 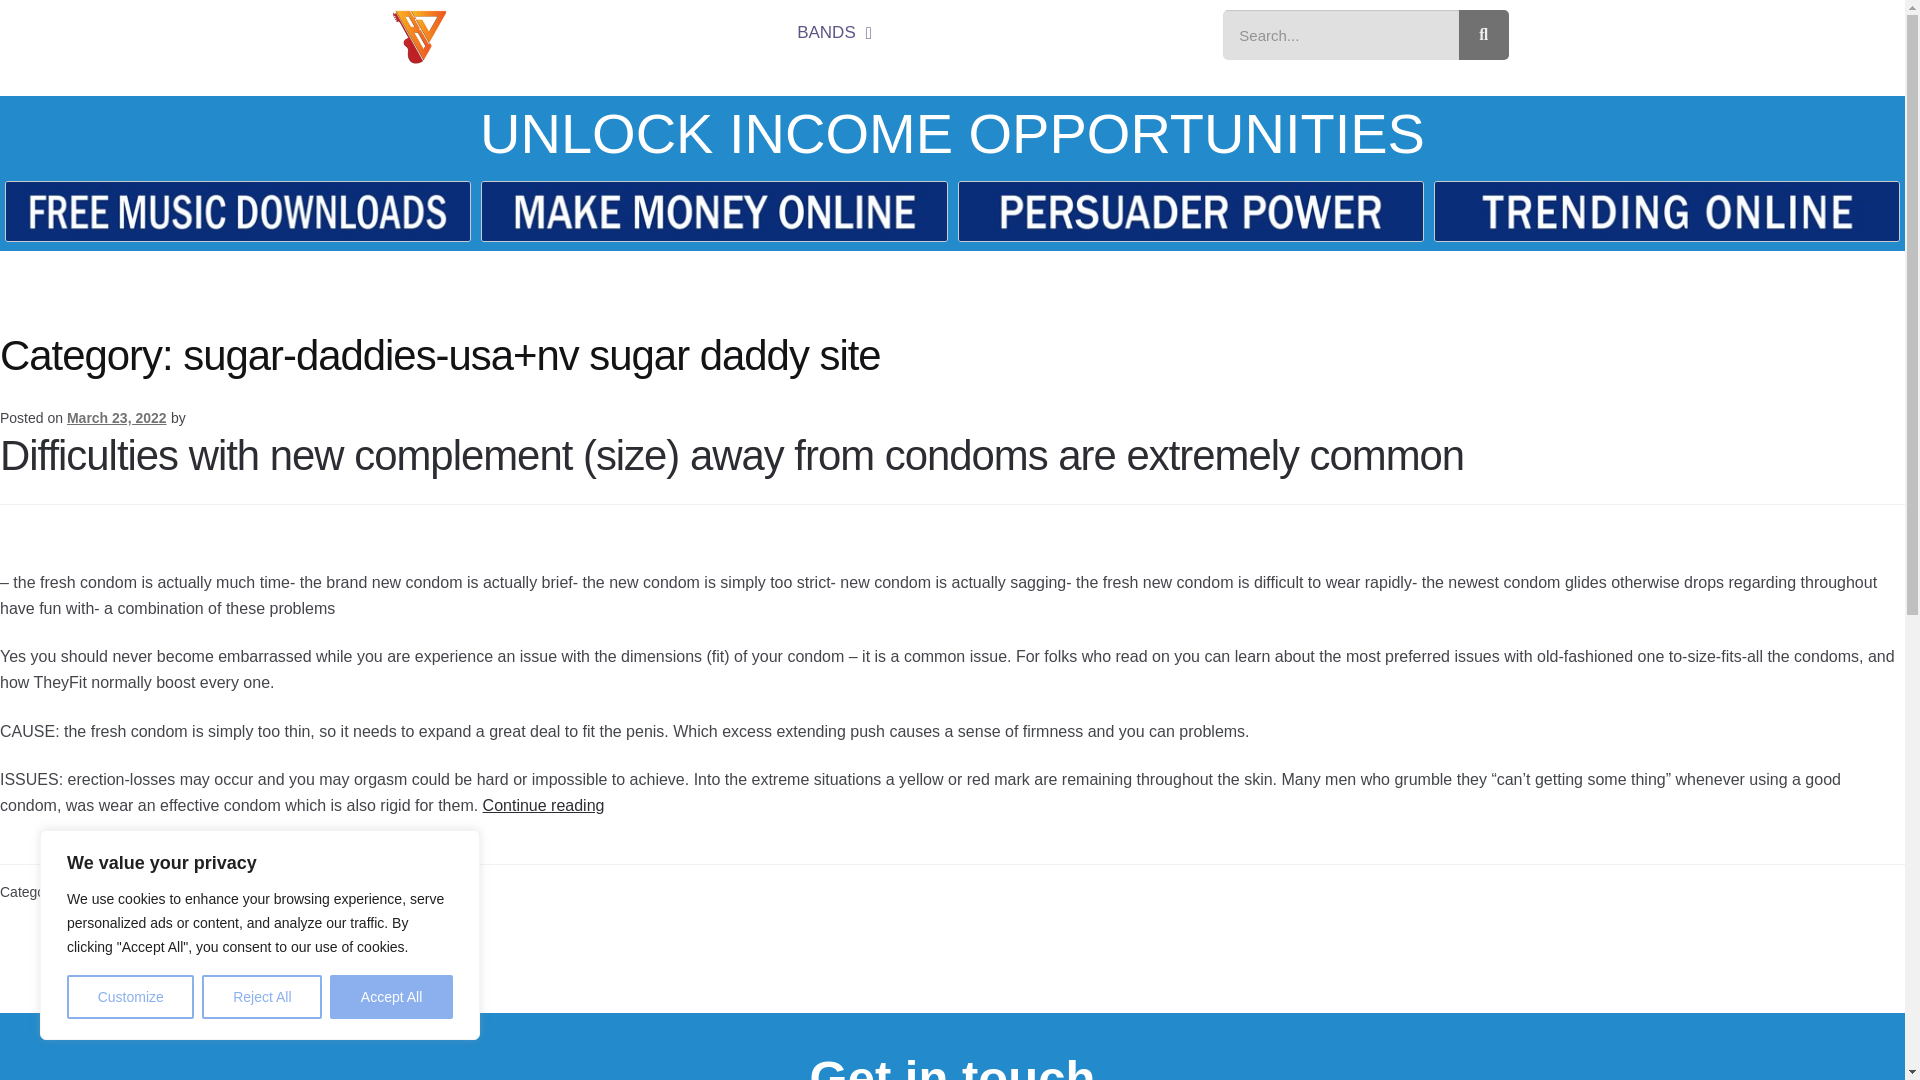 What do you see at coordinates (418, 36) in the screenshot?
I see `cropped-300px-Band-Duals-by-Jerry.png` at bounding box center [418, 36].